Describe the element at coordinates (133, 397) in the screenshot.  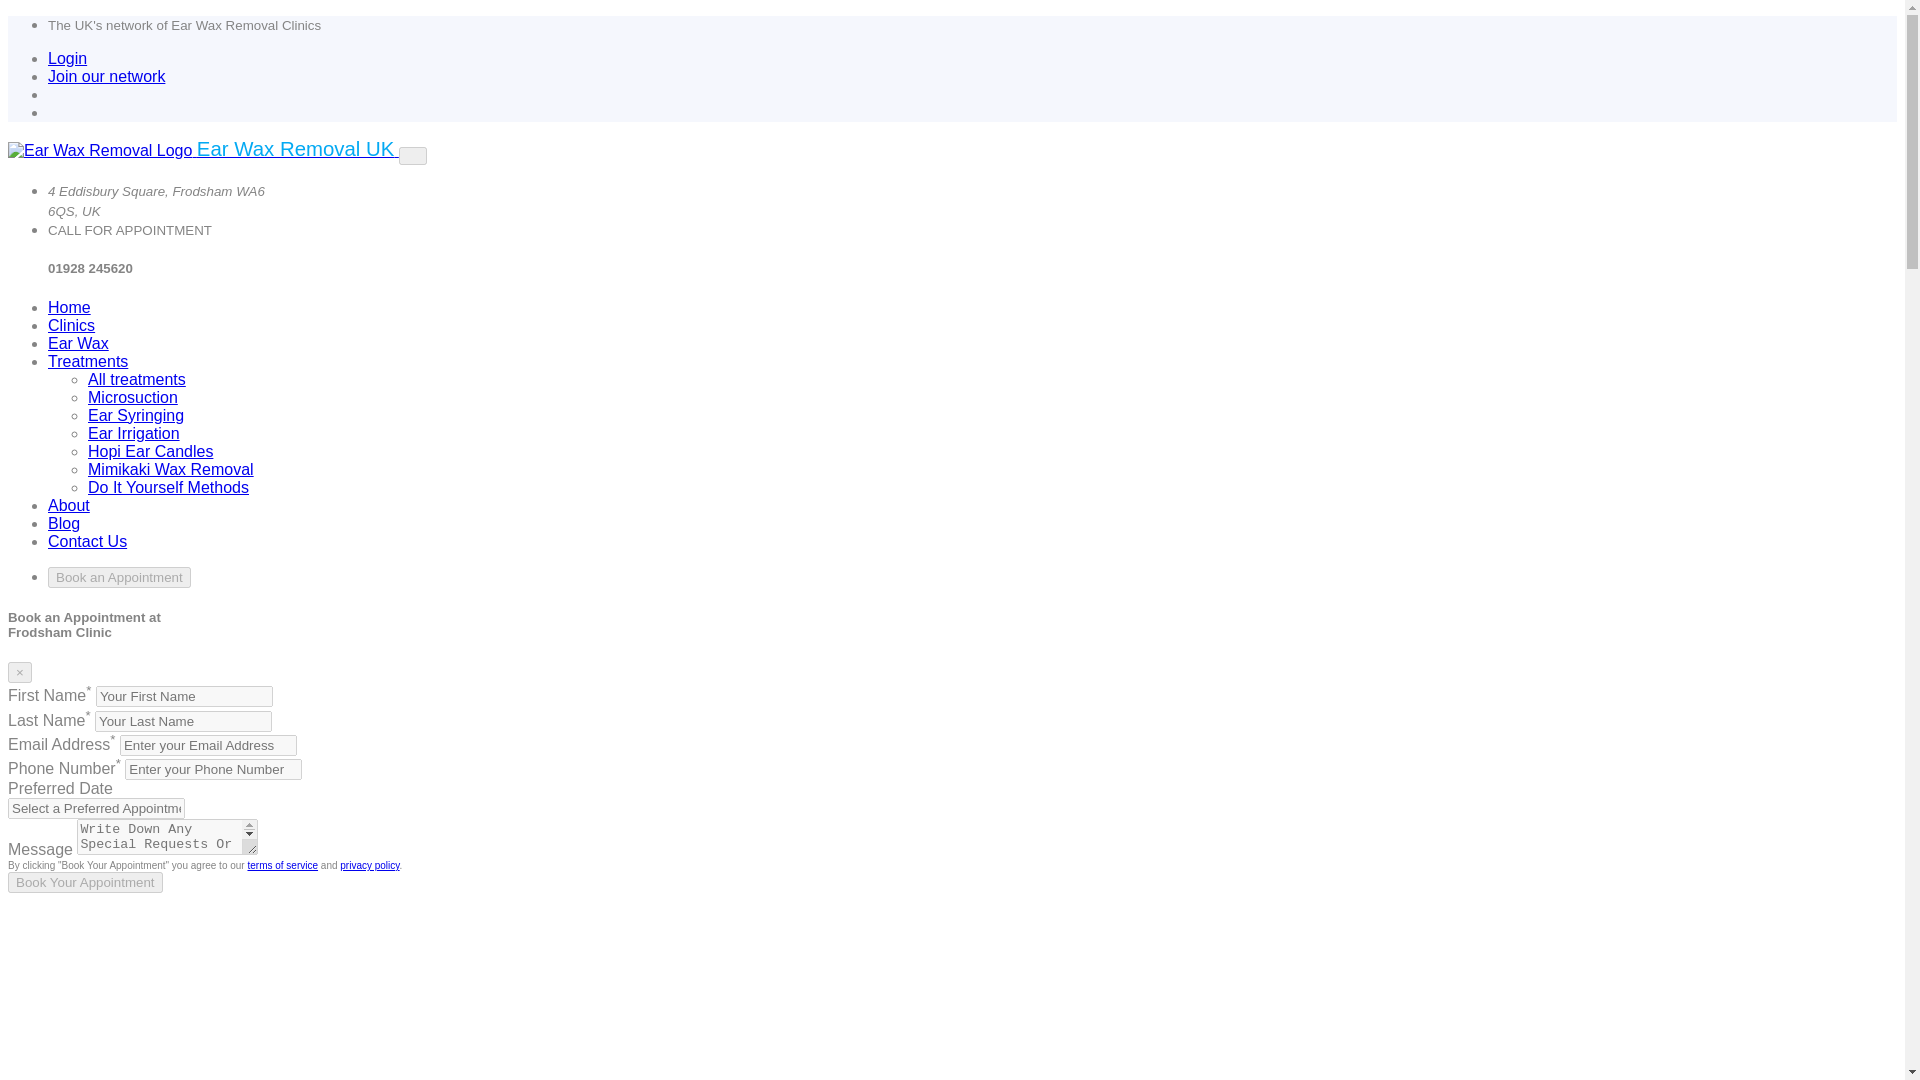
I see `Microsuction` at that location.